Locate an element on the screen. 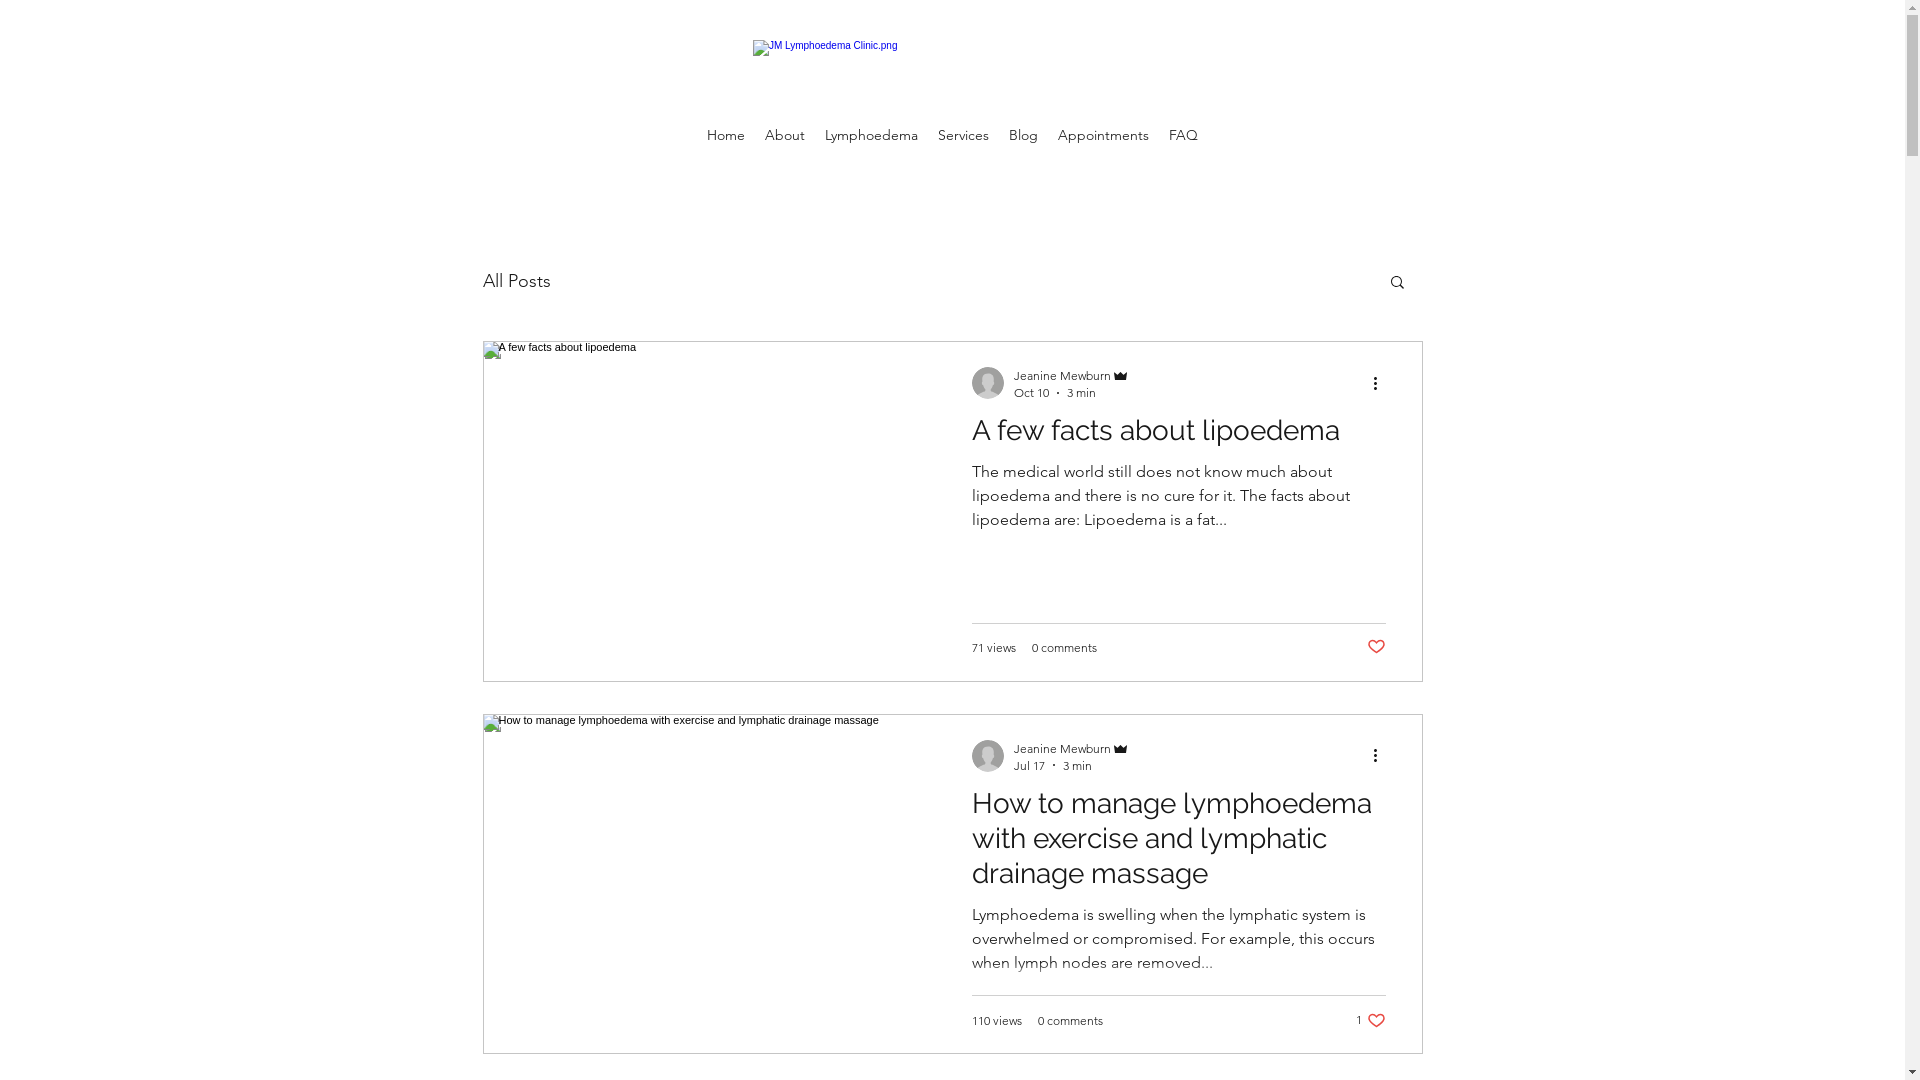 This screenshot has height=1080, width=1920. Services is located at coordinates (963, 136).